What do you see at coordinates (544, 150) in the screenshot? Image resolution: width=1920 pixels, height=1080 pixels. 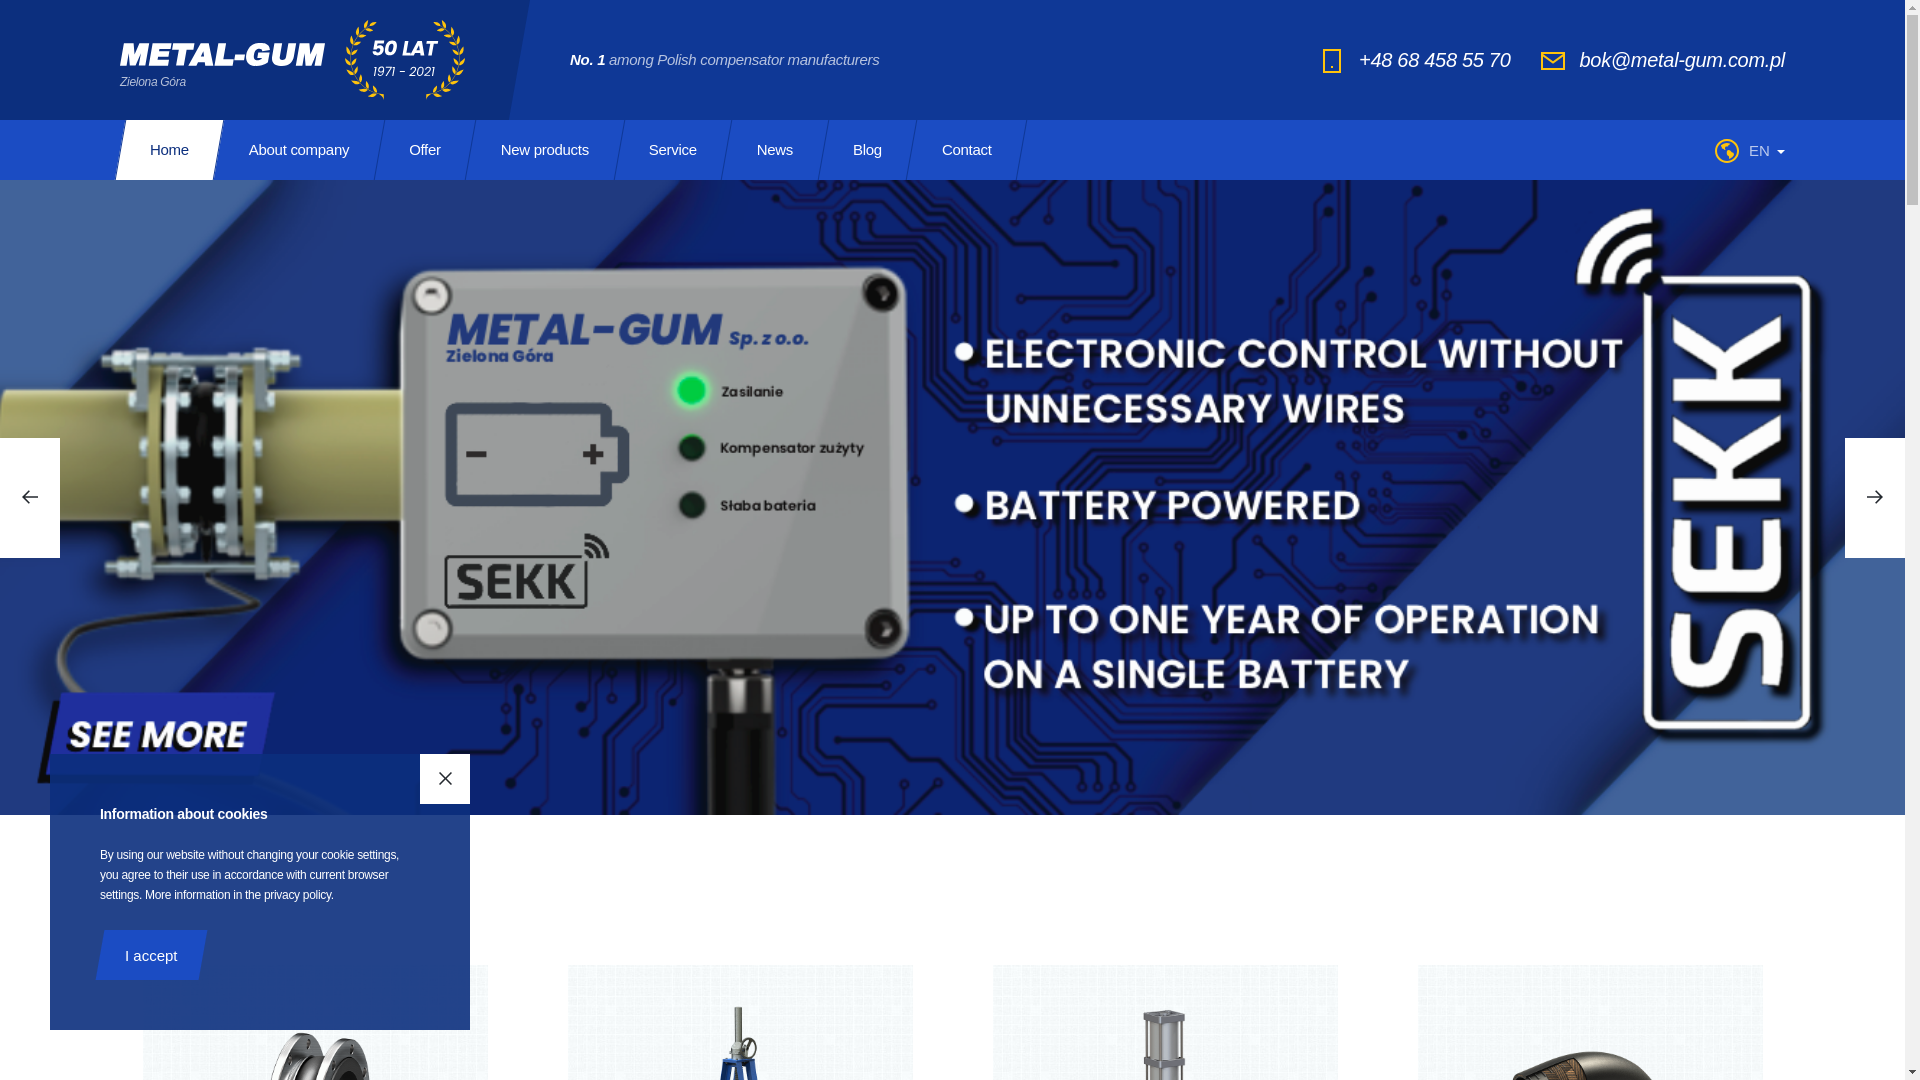 I see `New products` at bounding box center [544, 150].